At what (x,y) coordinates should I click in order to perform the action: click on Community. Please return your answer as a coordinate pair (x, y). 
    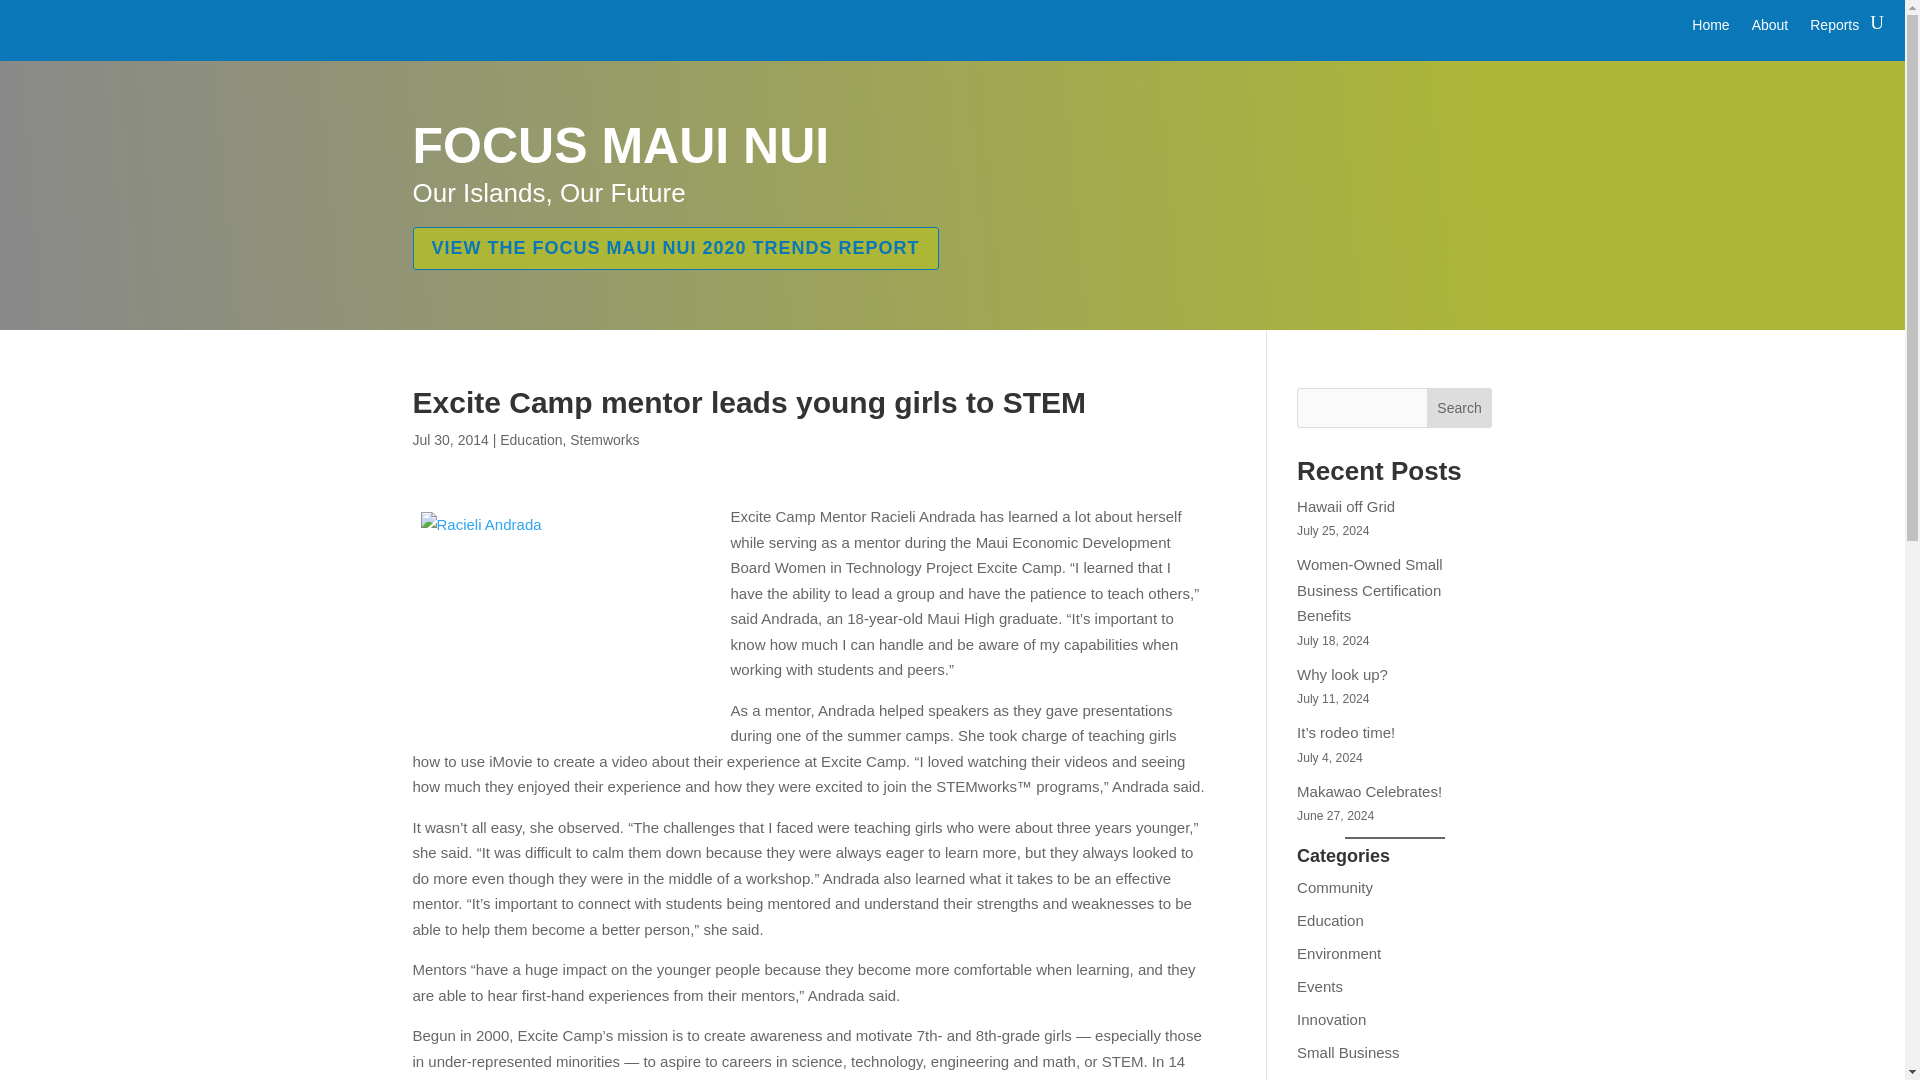
    Looking at the image, I should click on (1334, 888).